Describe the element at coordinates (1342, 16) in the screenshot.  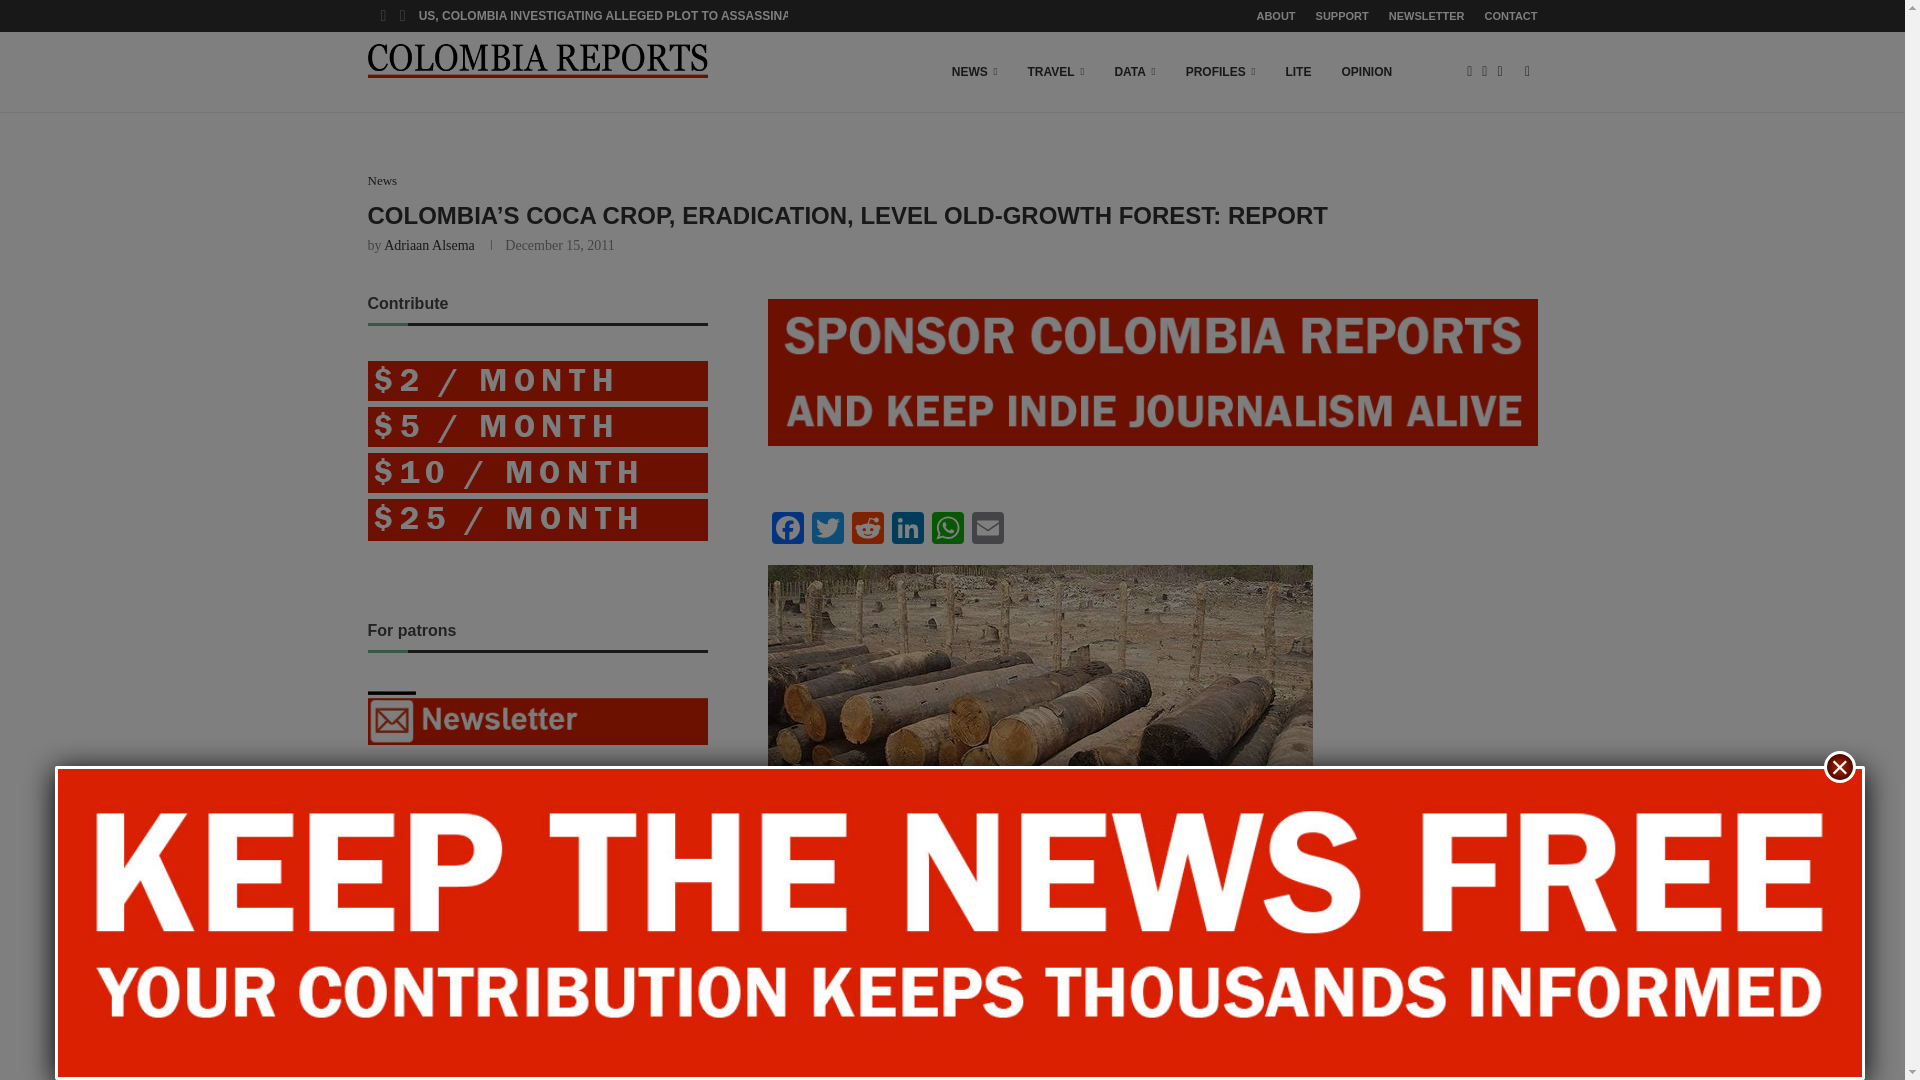
I see `SUPPORT` at that location.